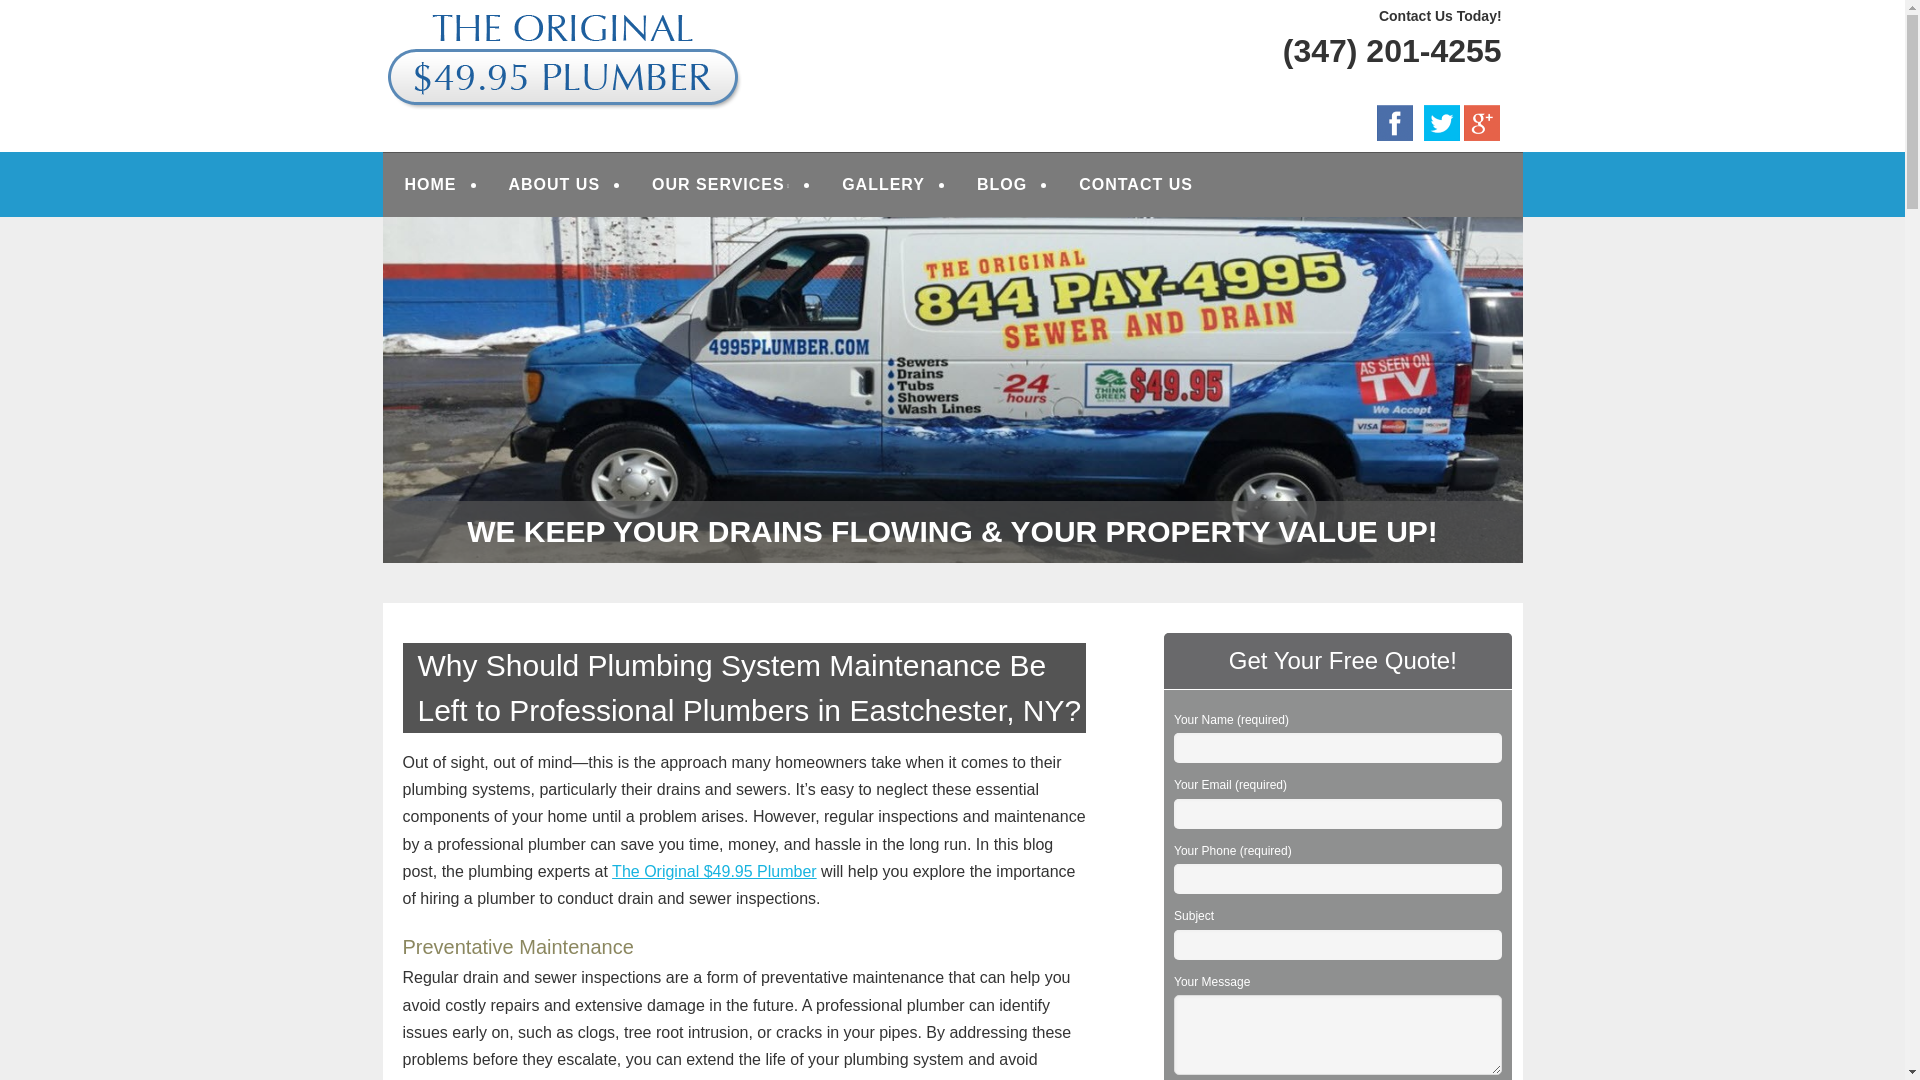  What do you see at coordinates (720, 185) in the screenshot?
I see `OUR SERVICES` at bounding box center [720, 185].